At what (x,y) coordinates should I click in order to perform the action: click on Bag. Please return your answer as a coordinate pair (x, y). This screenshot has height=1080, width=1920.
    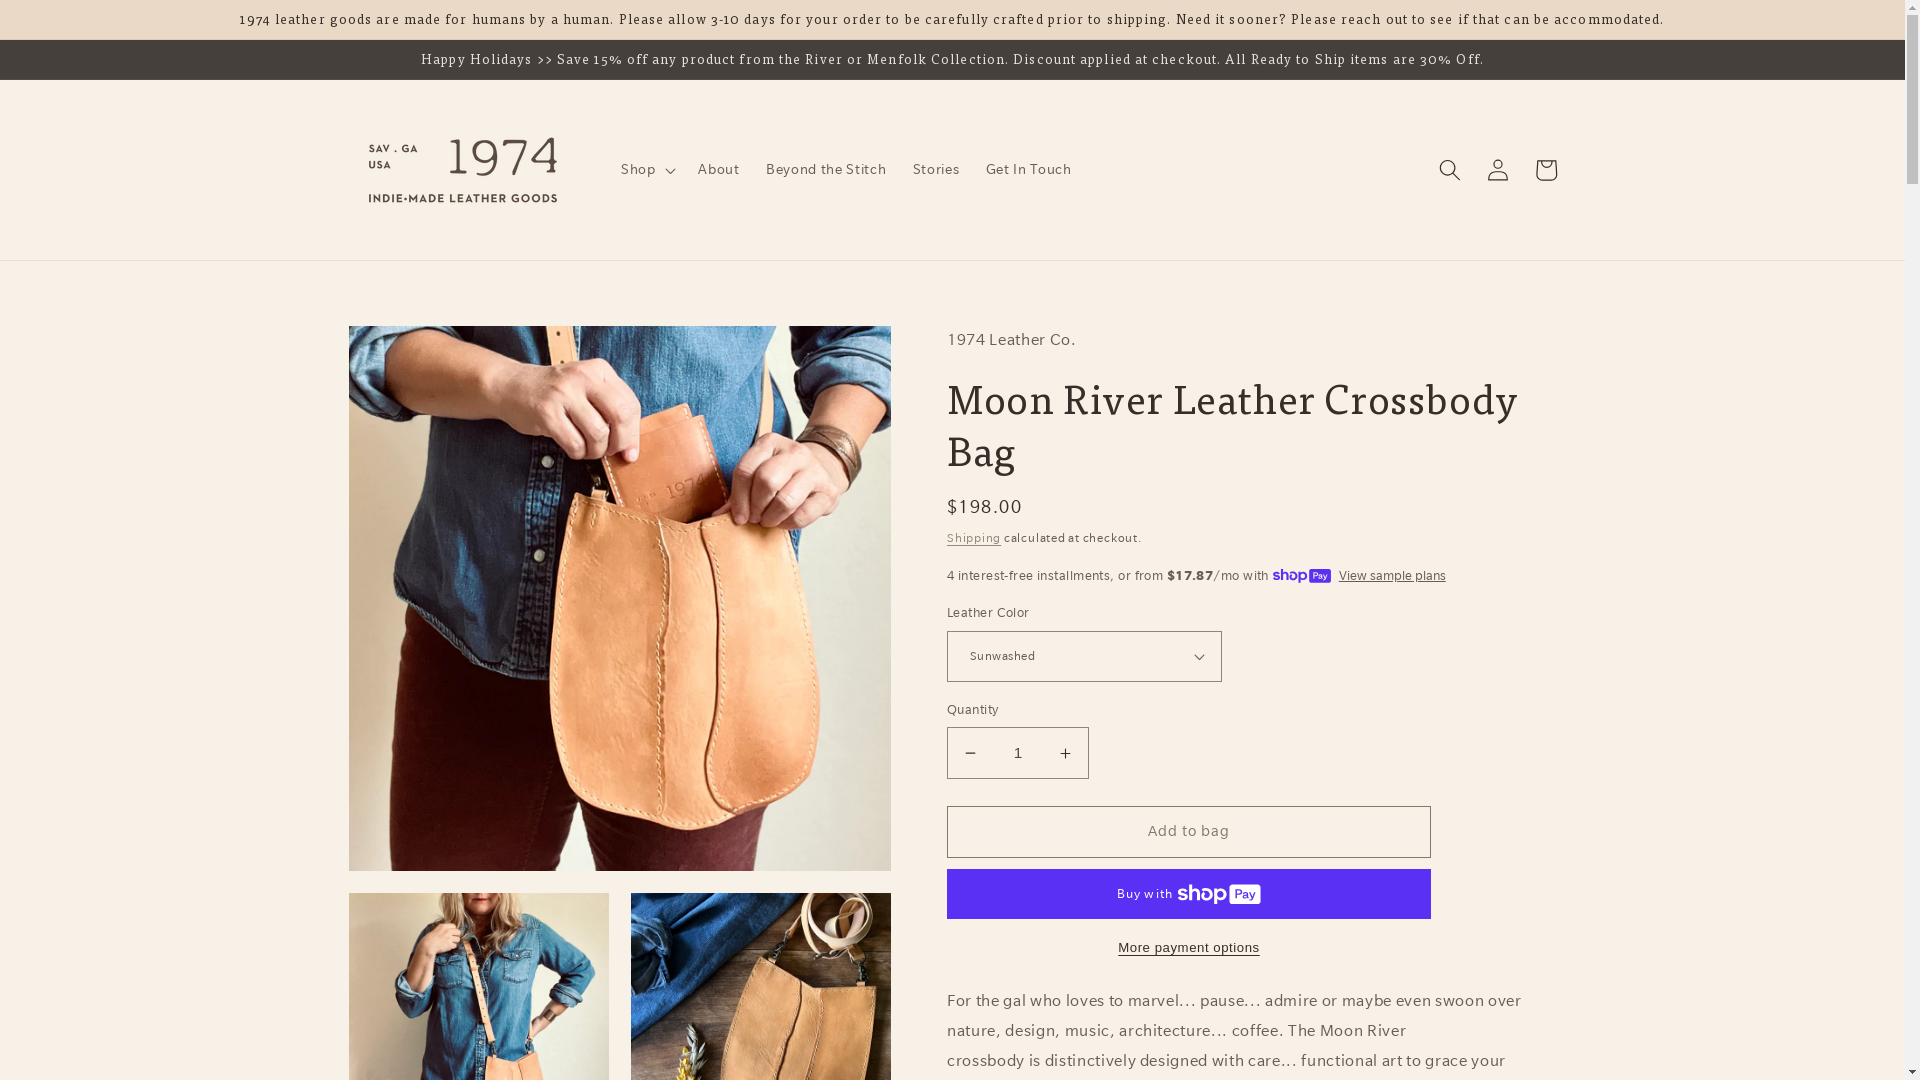
    Looking at the image, I should click on (1546, 170).